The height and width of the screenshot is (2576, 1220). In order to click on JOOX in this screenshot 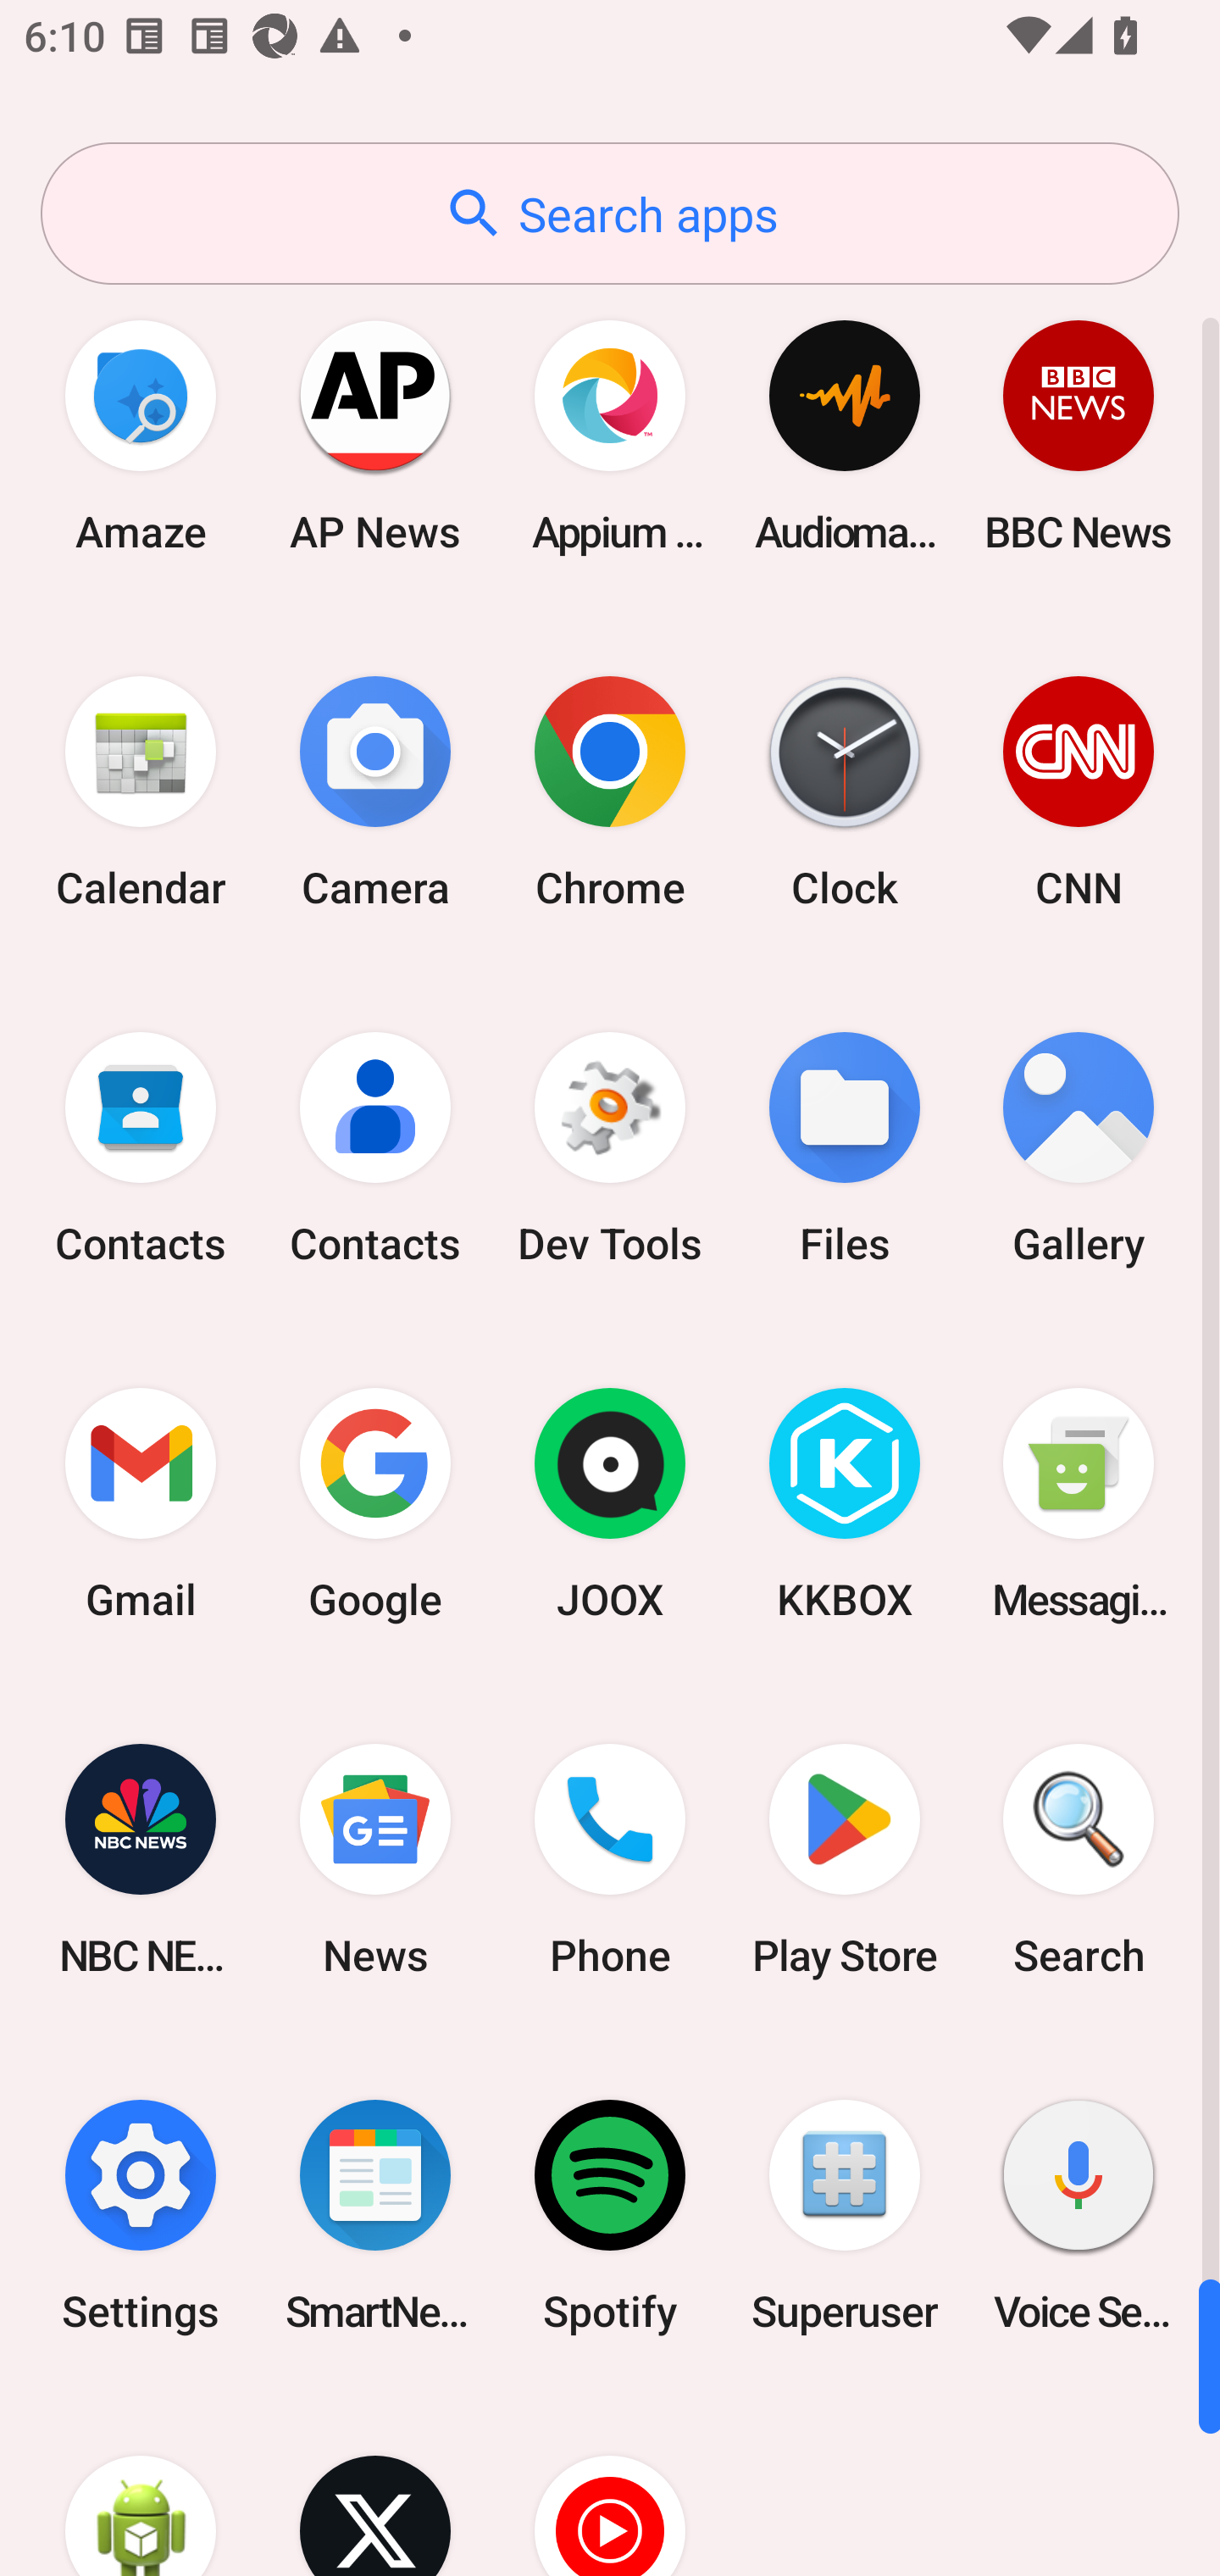, I will do `click(610, 1504)`.